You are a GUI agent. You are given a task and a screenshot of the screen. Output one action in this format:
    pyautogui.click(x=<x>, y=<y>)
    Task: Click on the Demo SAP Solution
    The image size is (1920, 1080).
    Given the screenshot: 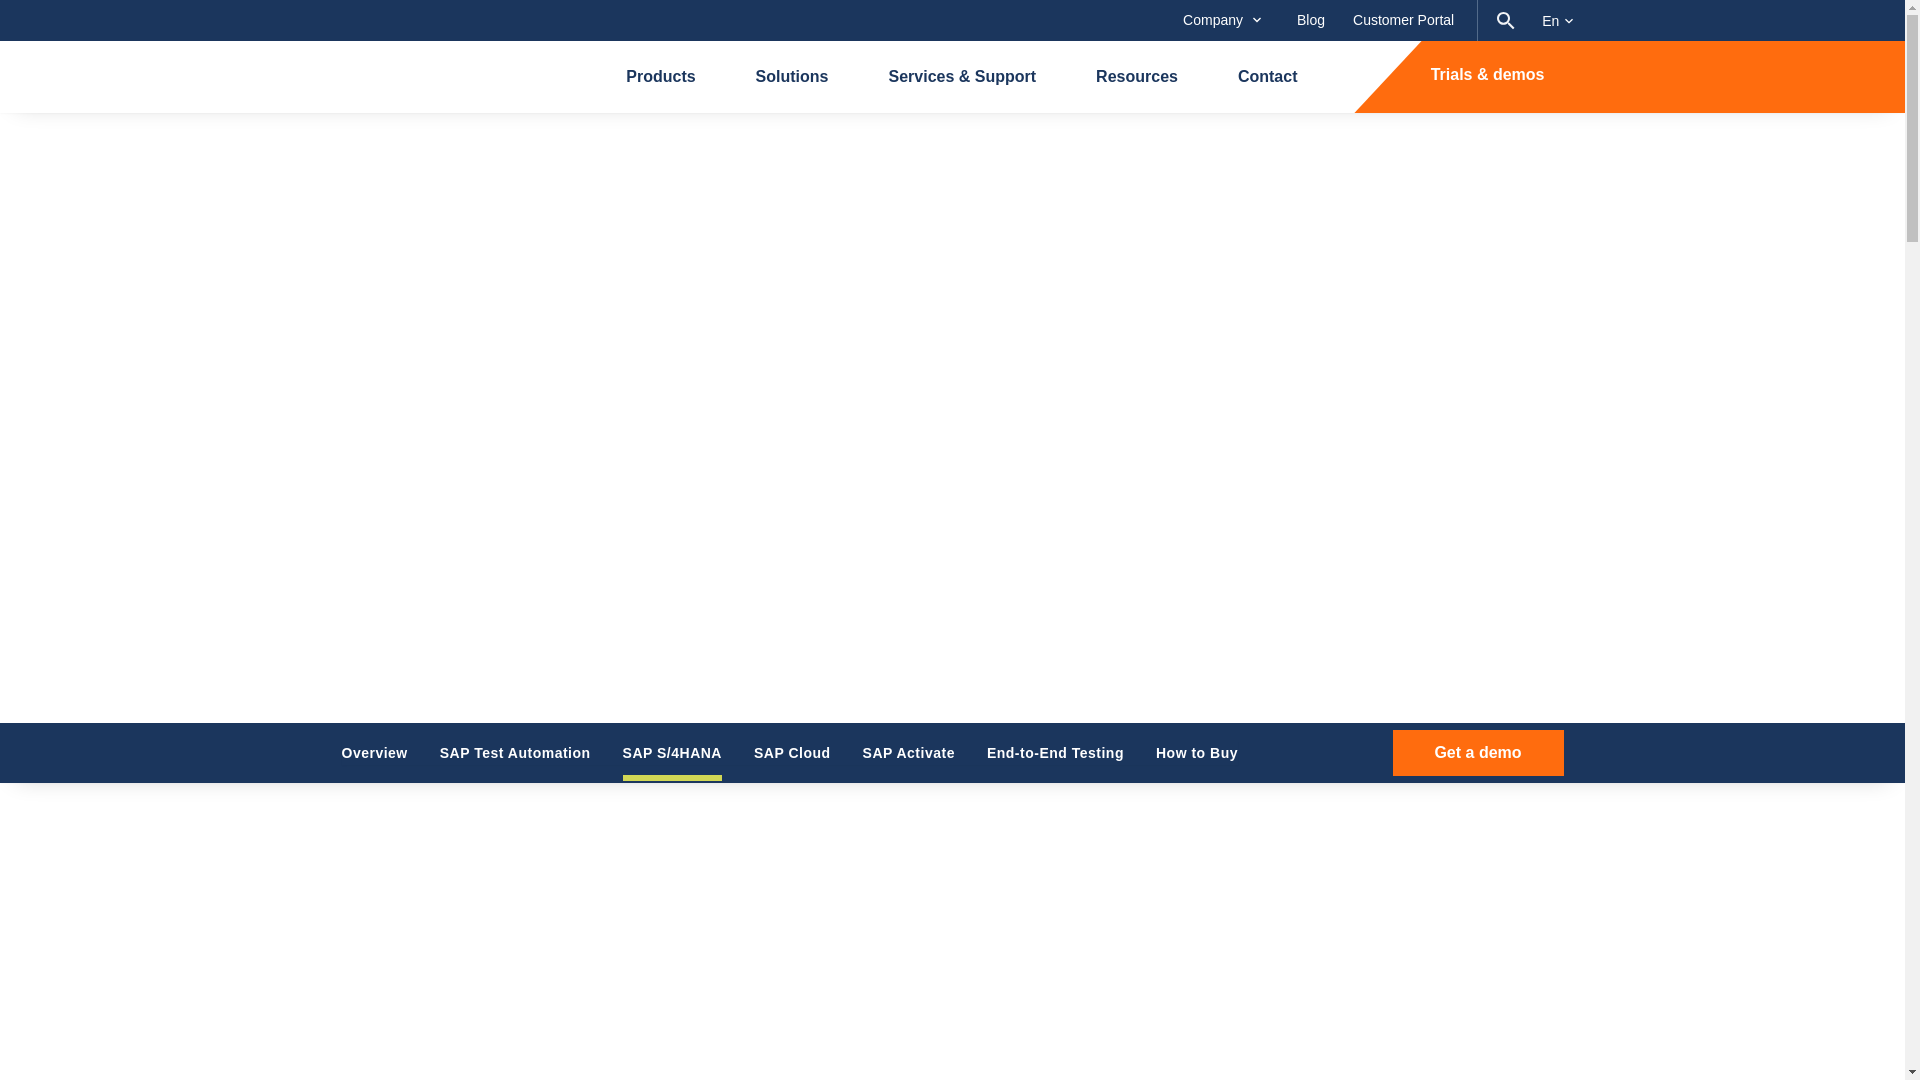 What is the action you would take?
    pyautogui.click(x=1477, y=753)
    